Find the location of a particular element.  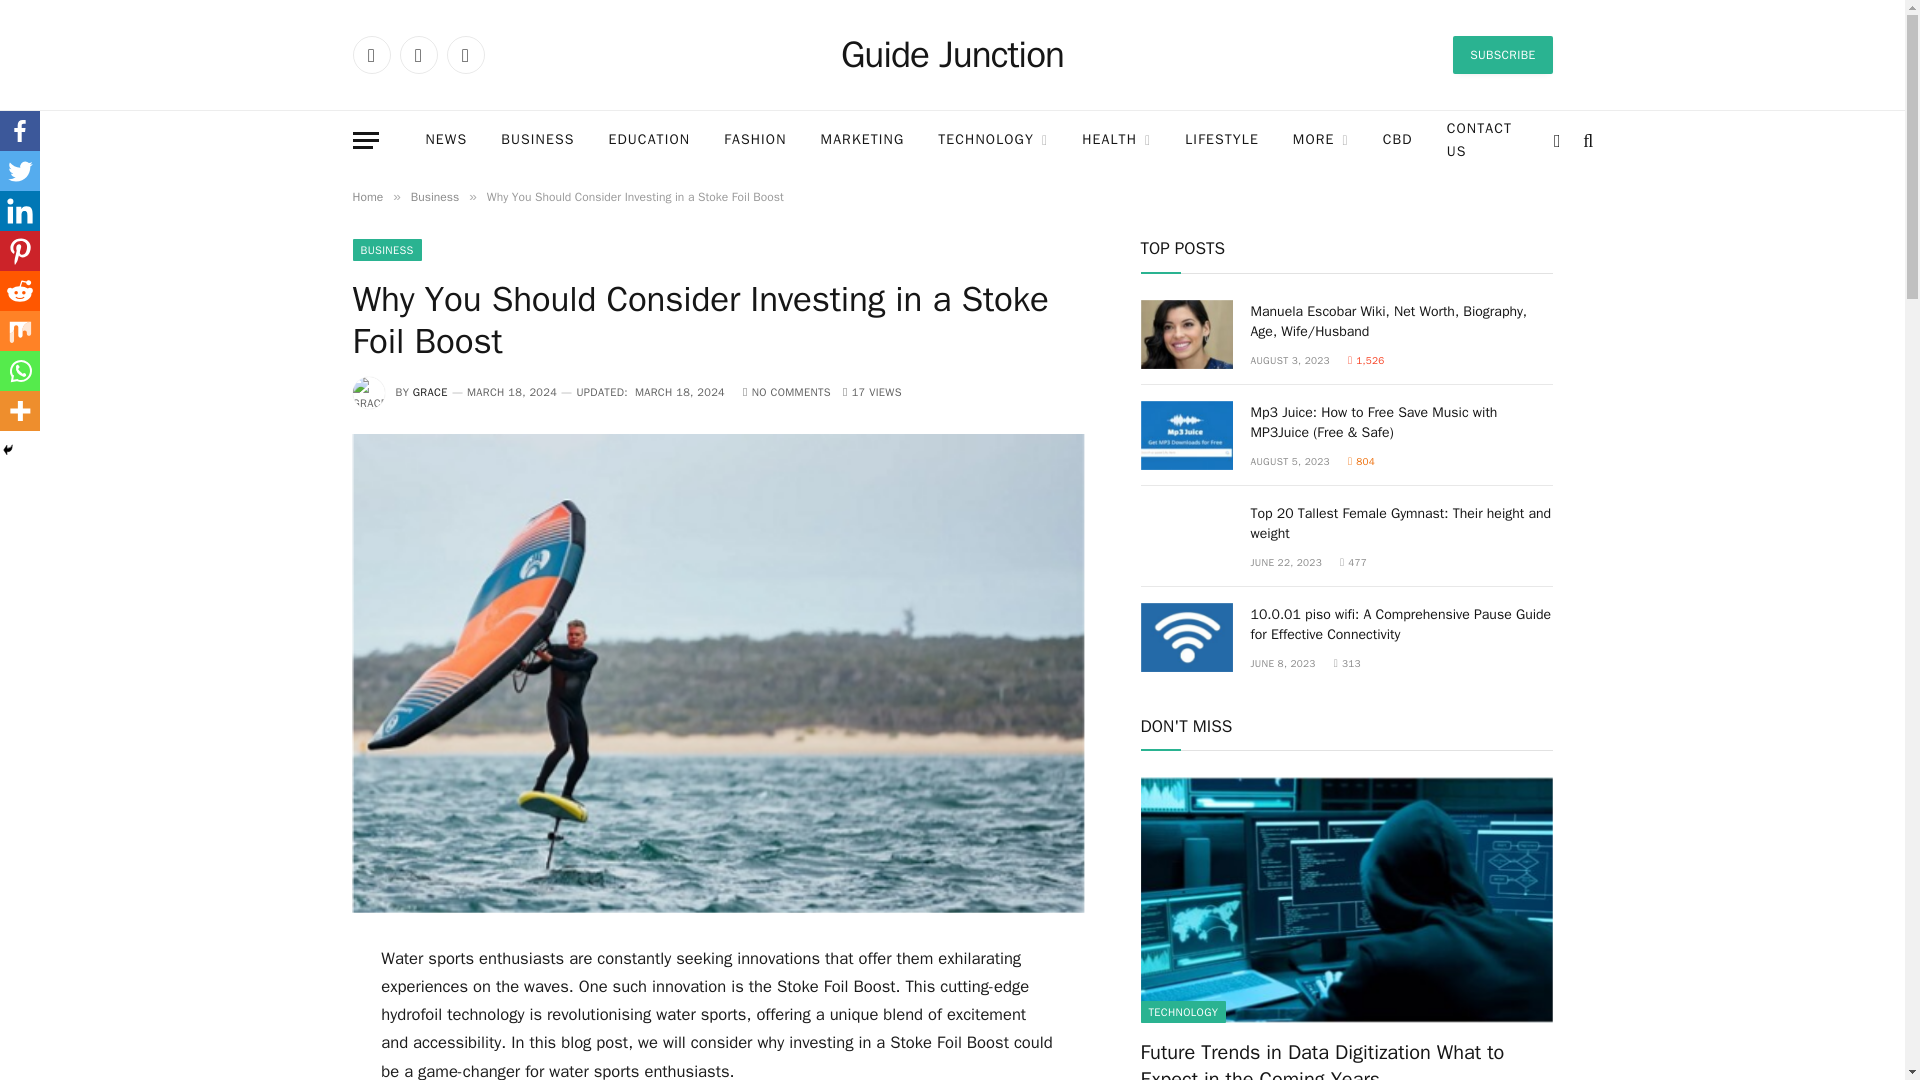

Posts by Grace is located at coordinates (430, 391).